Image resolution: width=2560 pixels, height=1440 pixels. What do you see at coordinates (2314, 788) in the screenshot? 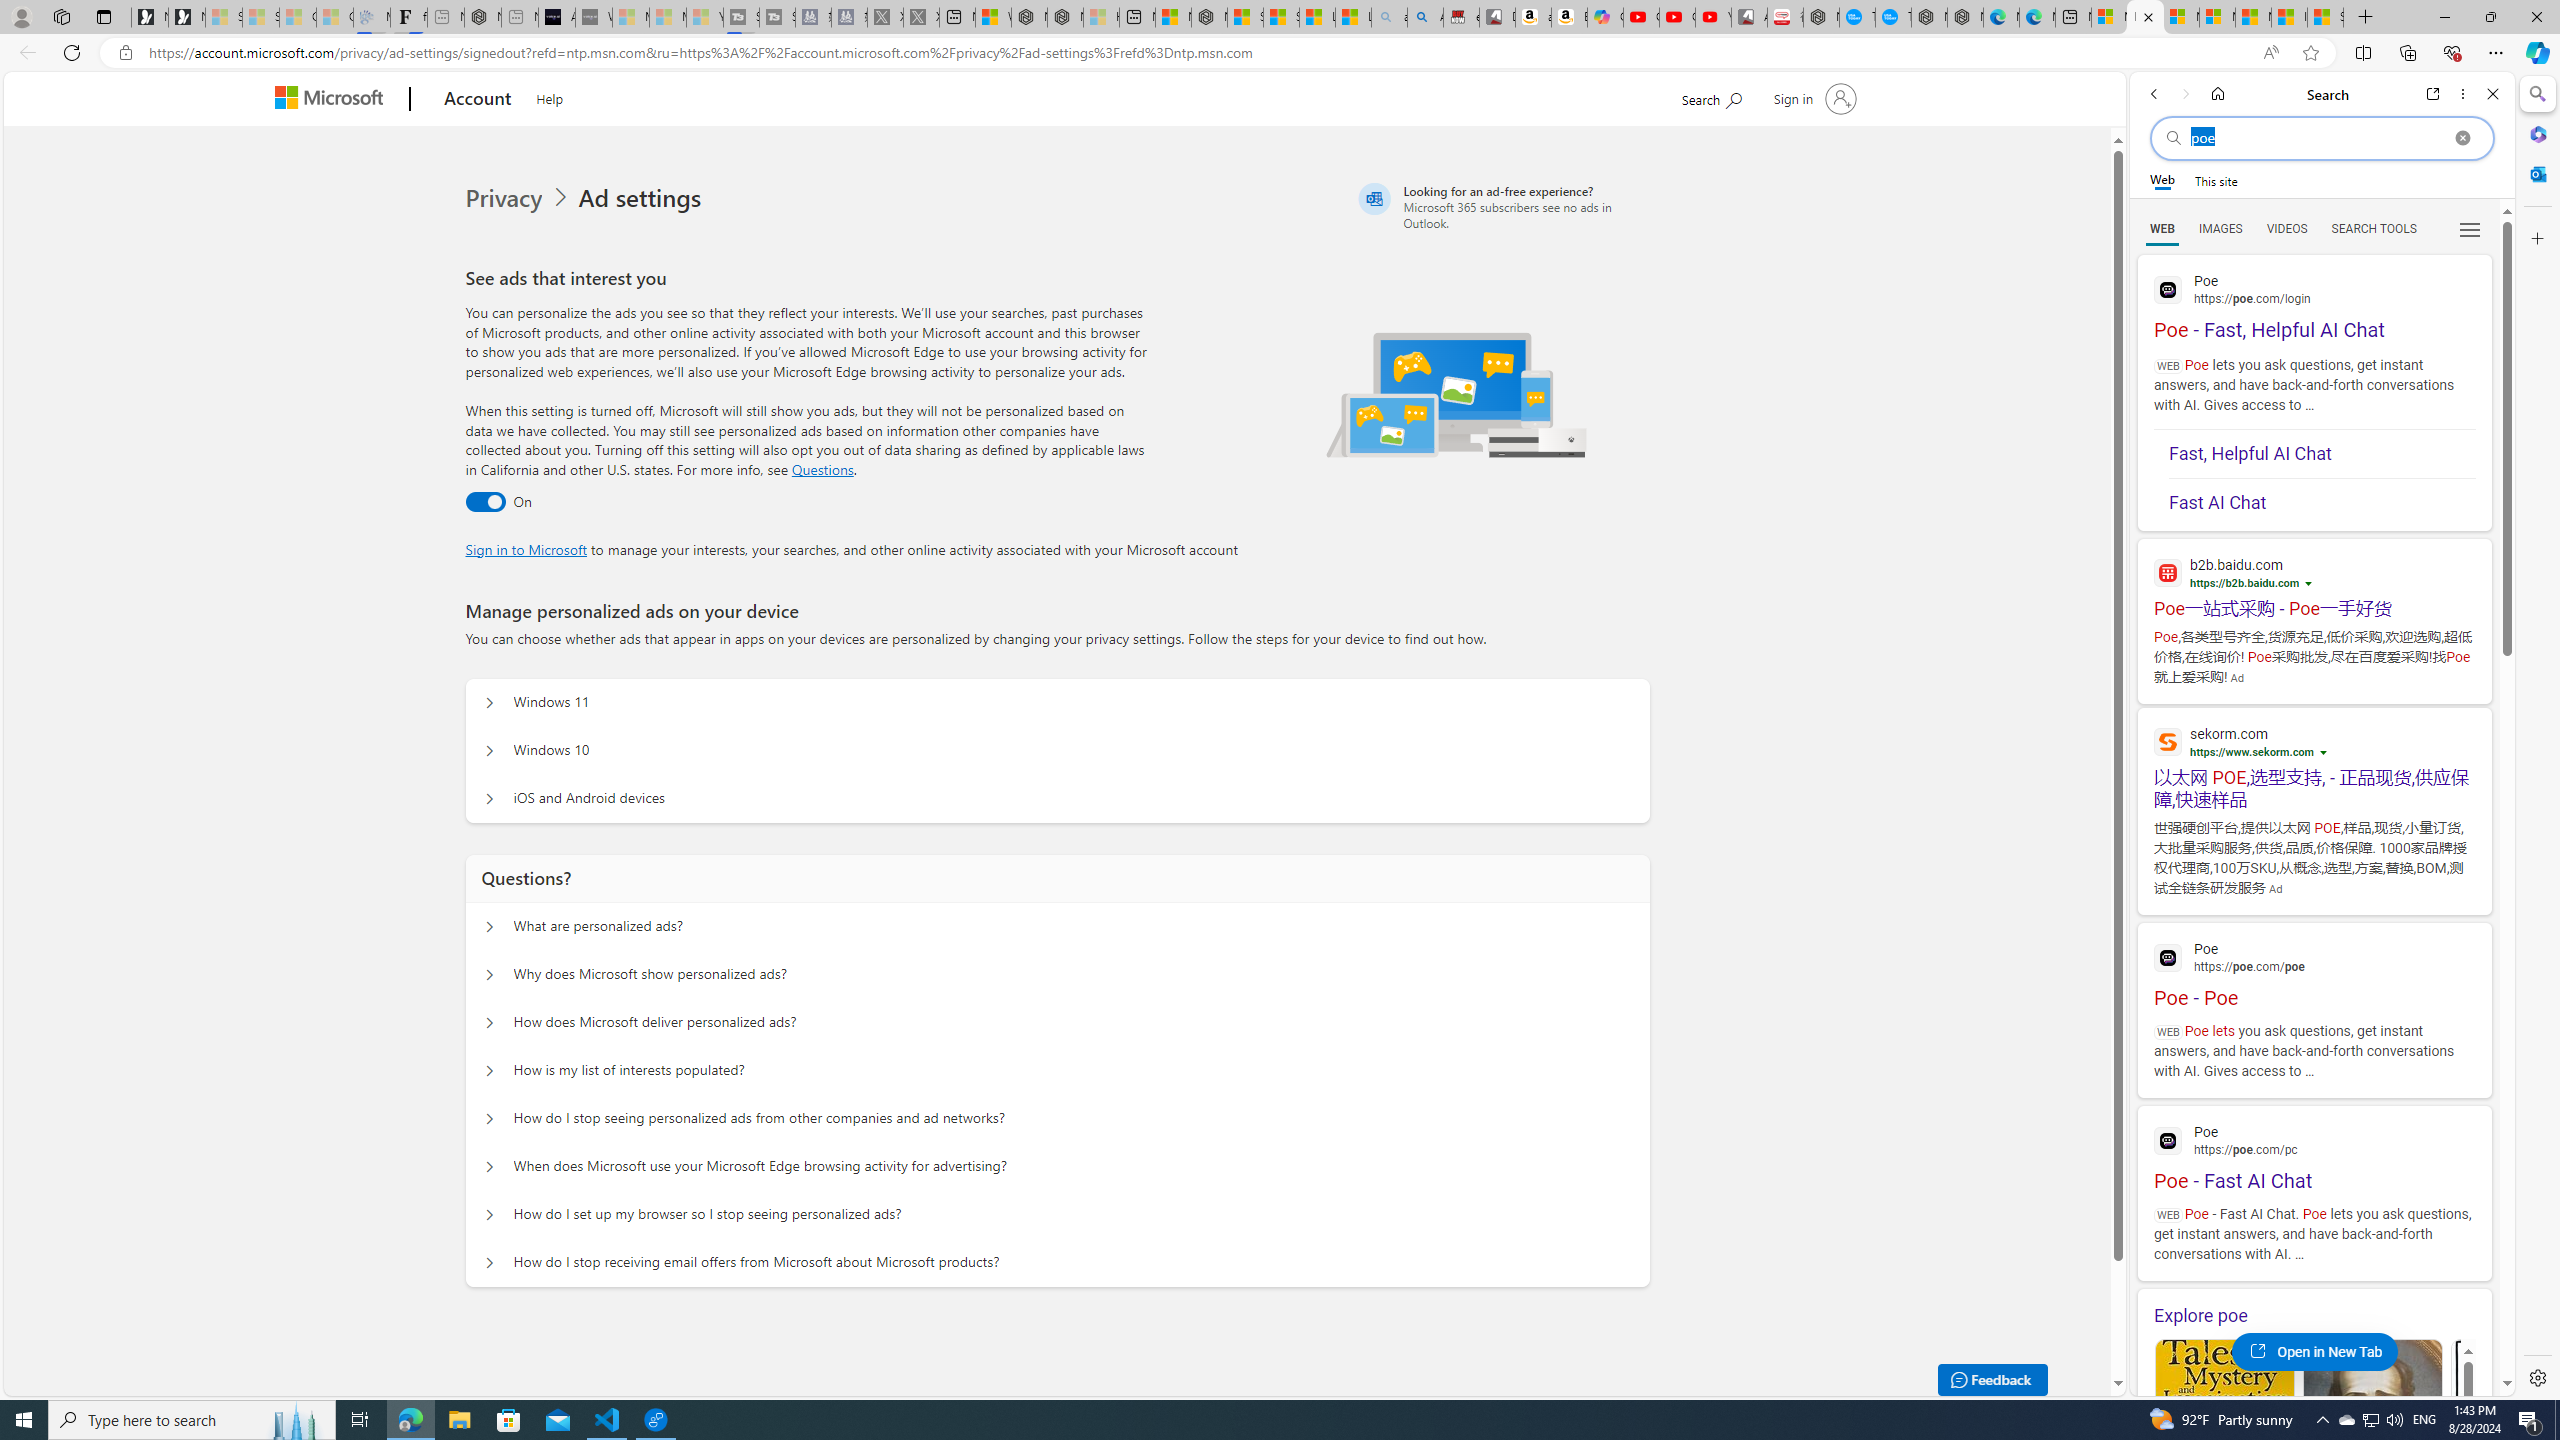
I see `SERP,5405` at bounding box center [2314, 788].